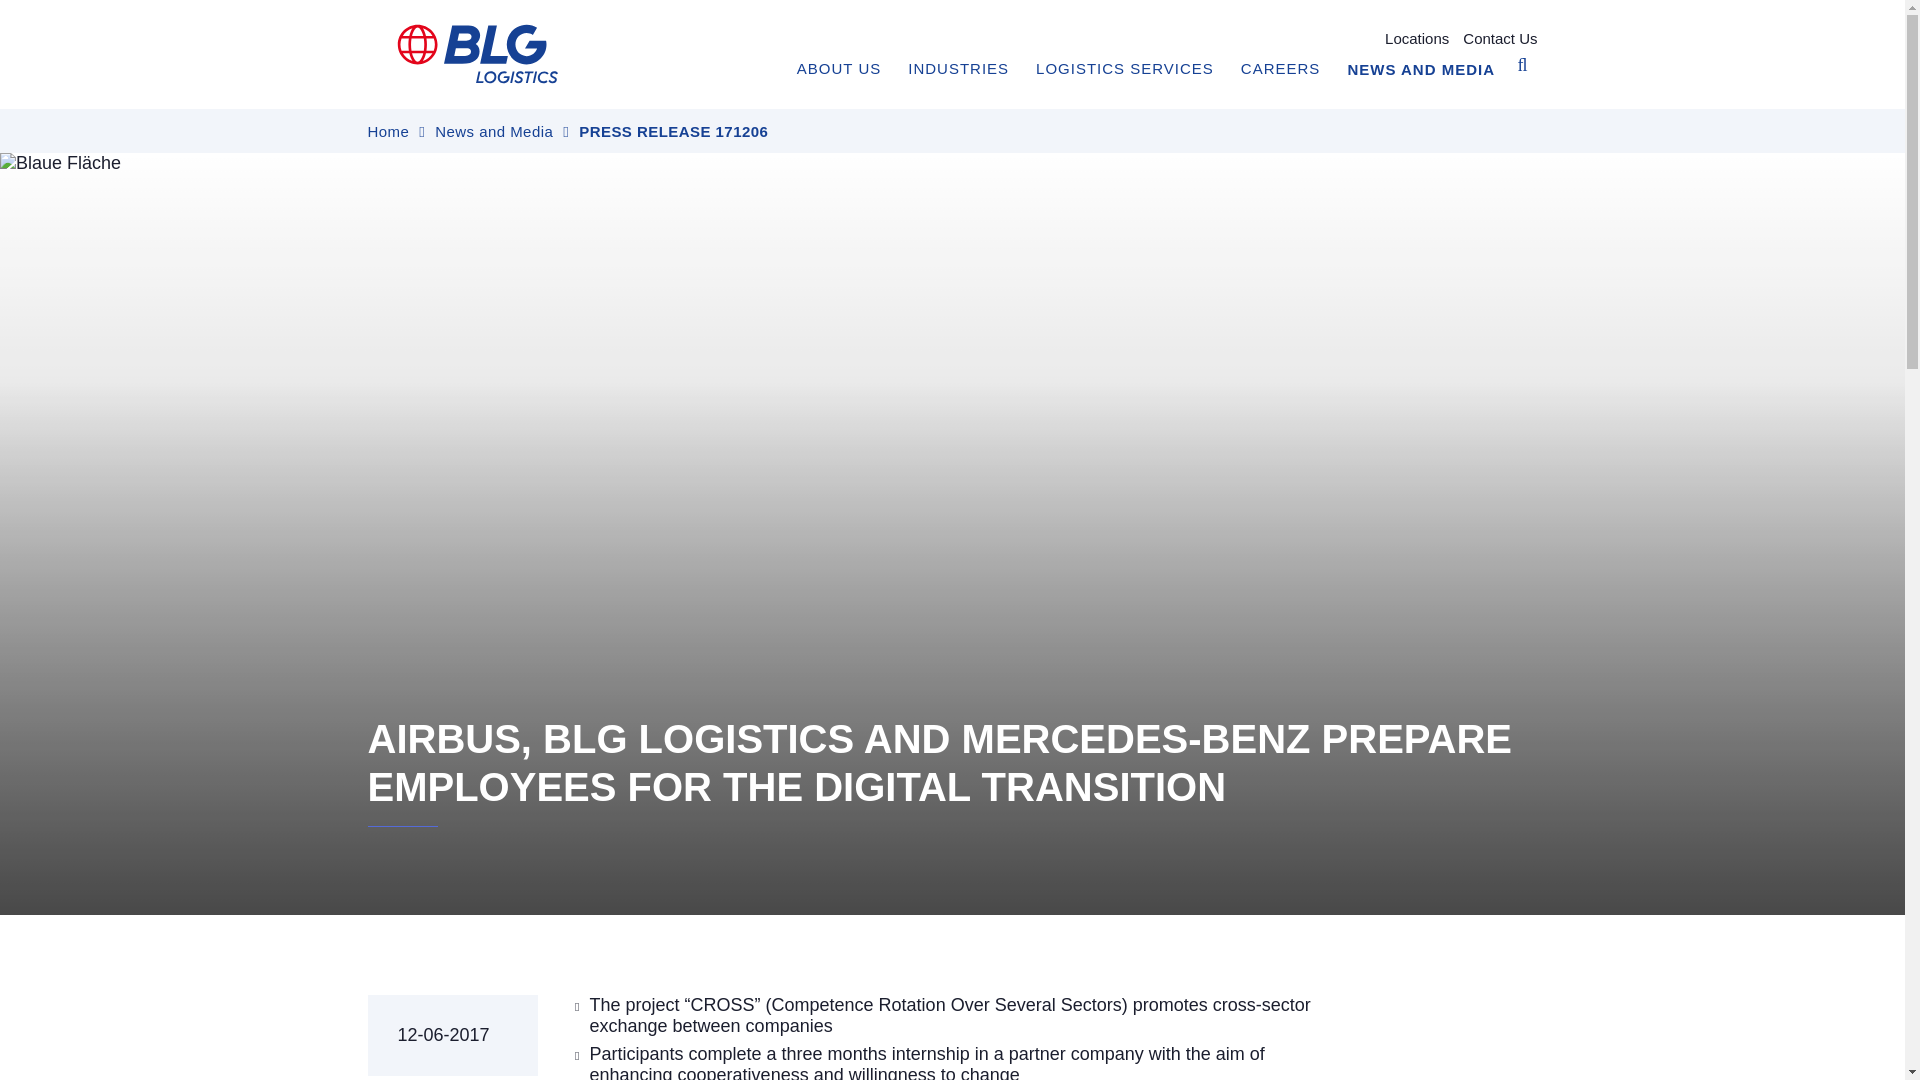  Describe the element at coordinates (1280, 68) in the screenshot. I see `CAREERS` at that location.